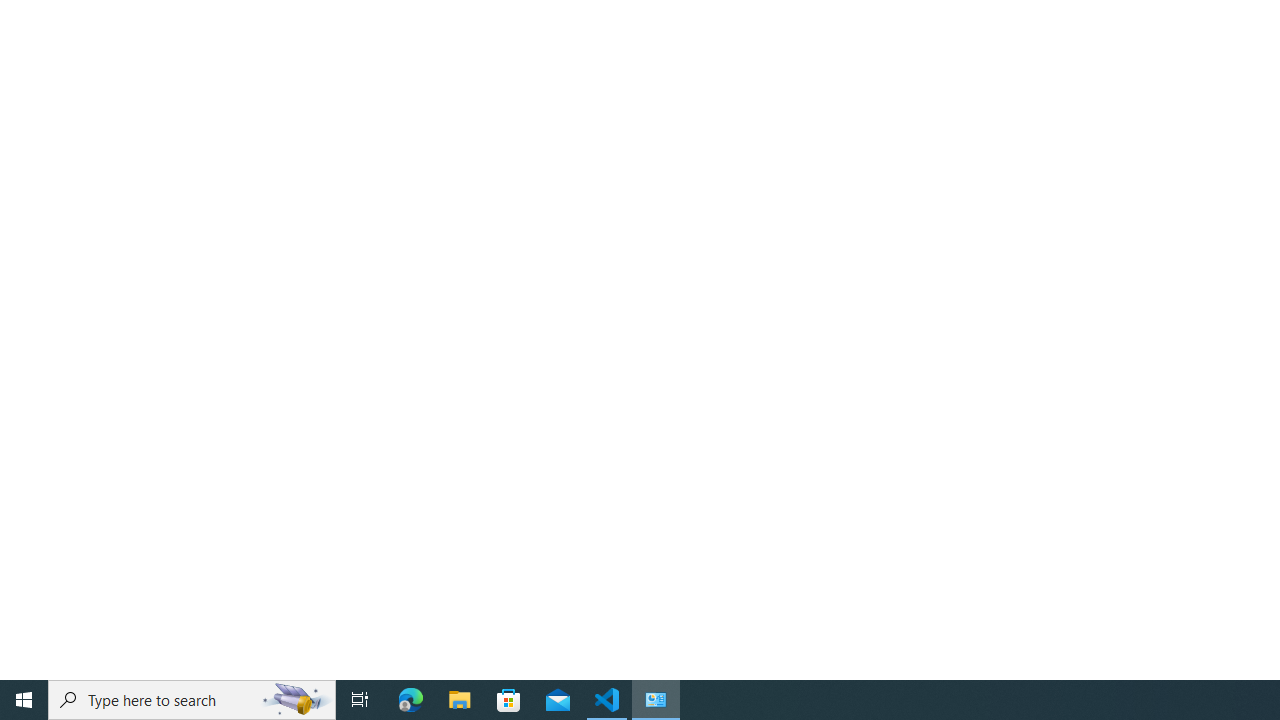 The width and height of the screenshot is (1280, 720). What do you see at coordinates (656, 700) in the screenshot?
I see `Control Panel - 1 running window` at bounding box center [656, 700].